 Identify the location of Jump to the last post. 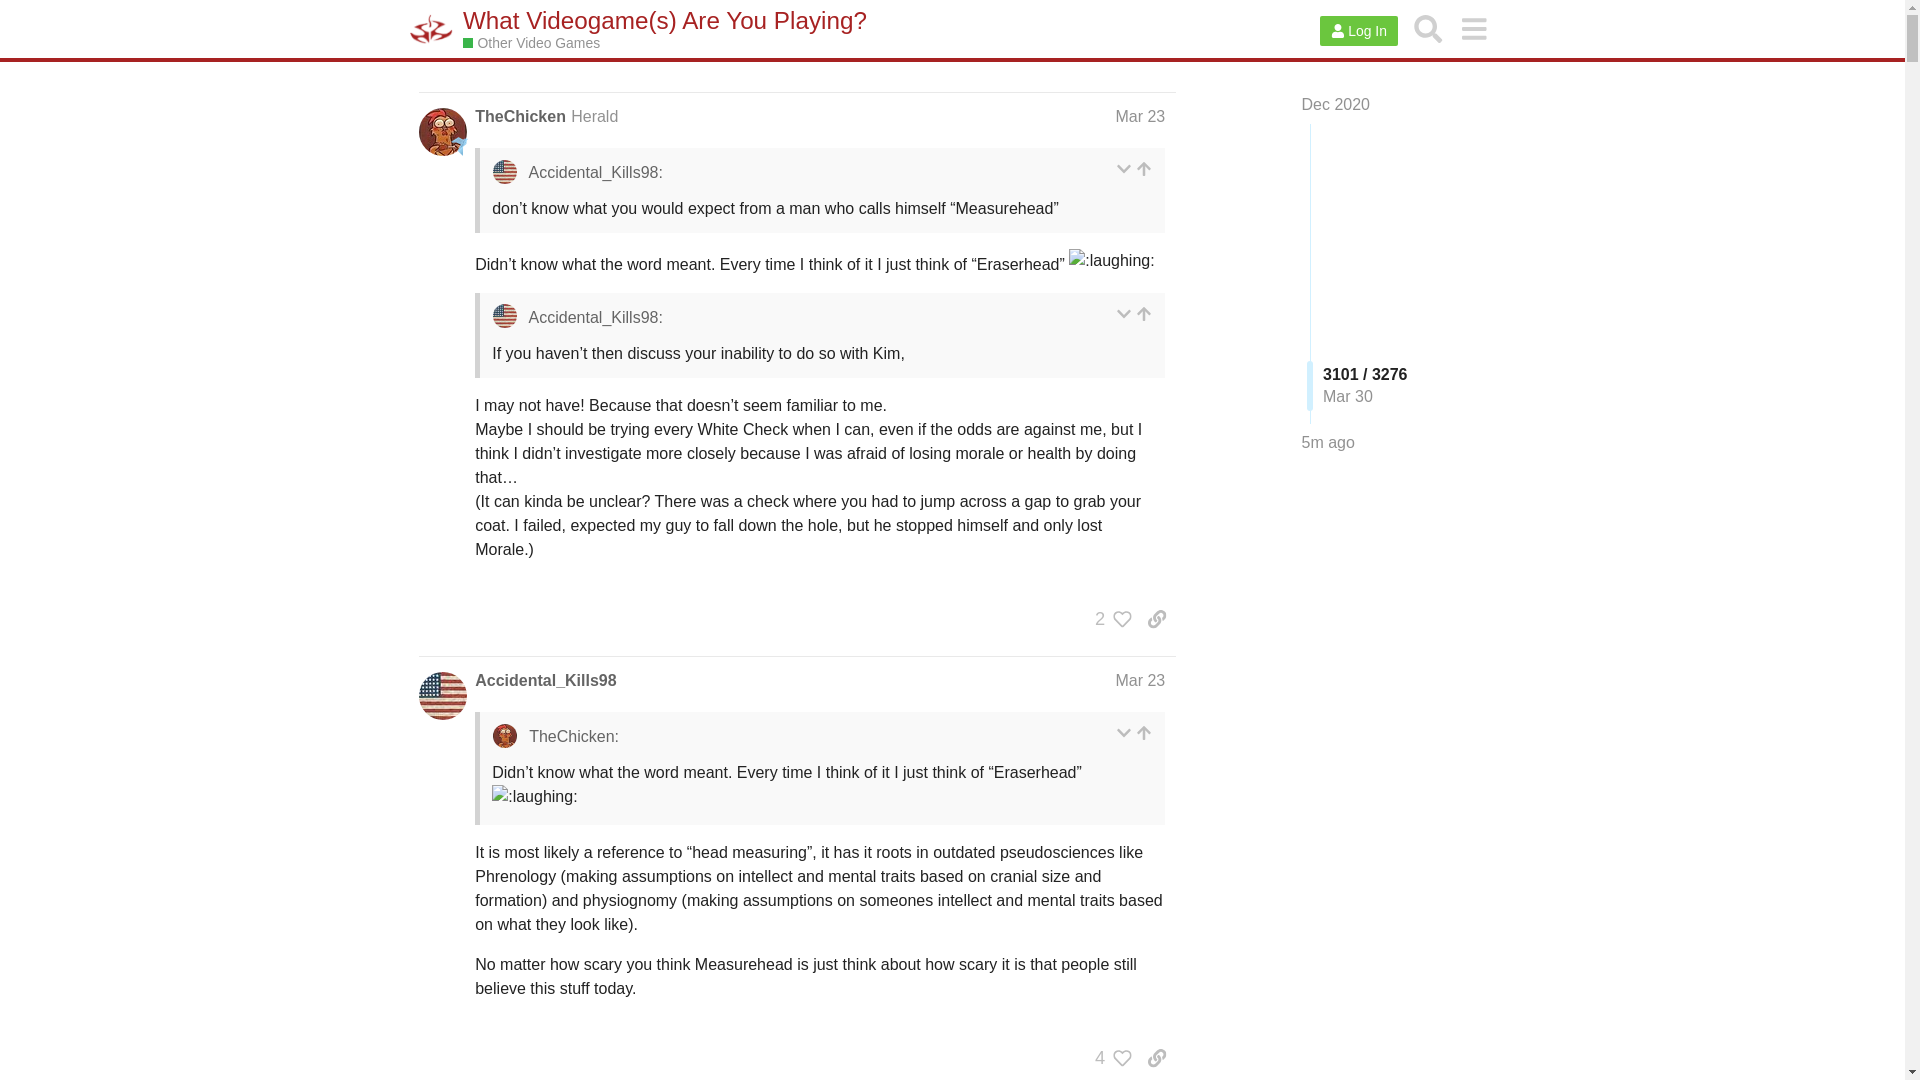
(1328, 442).